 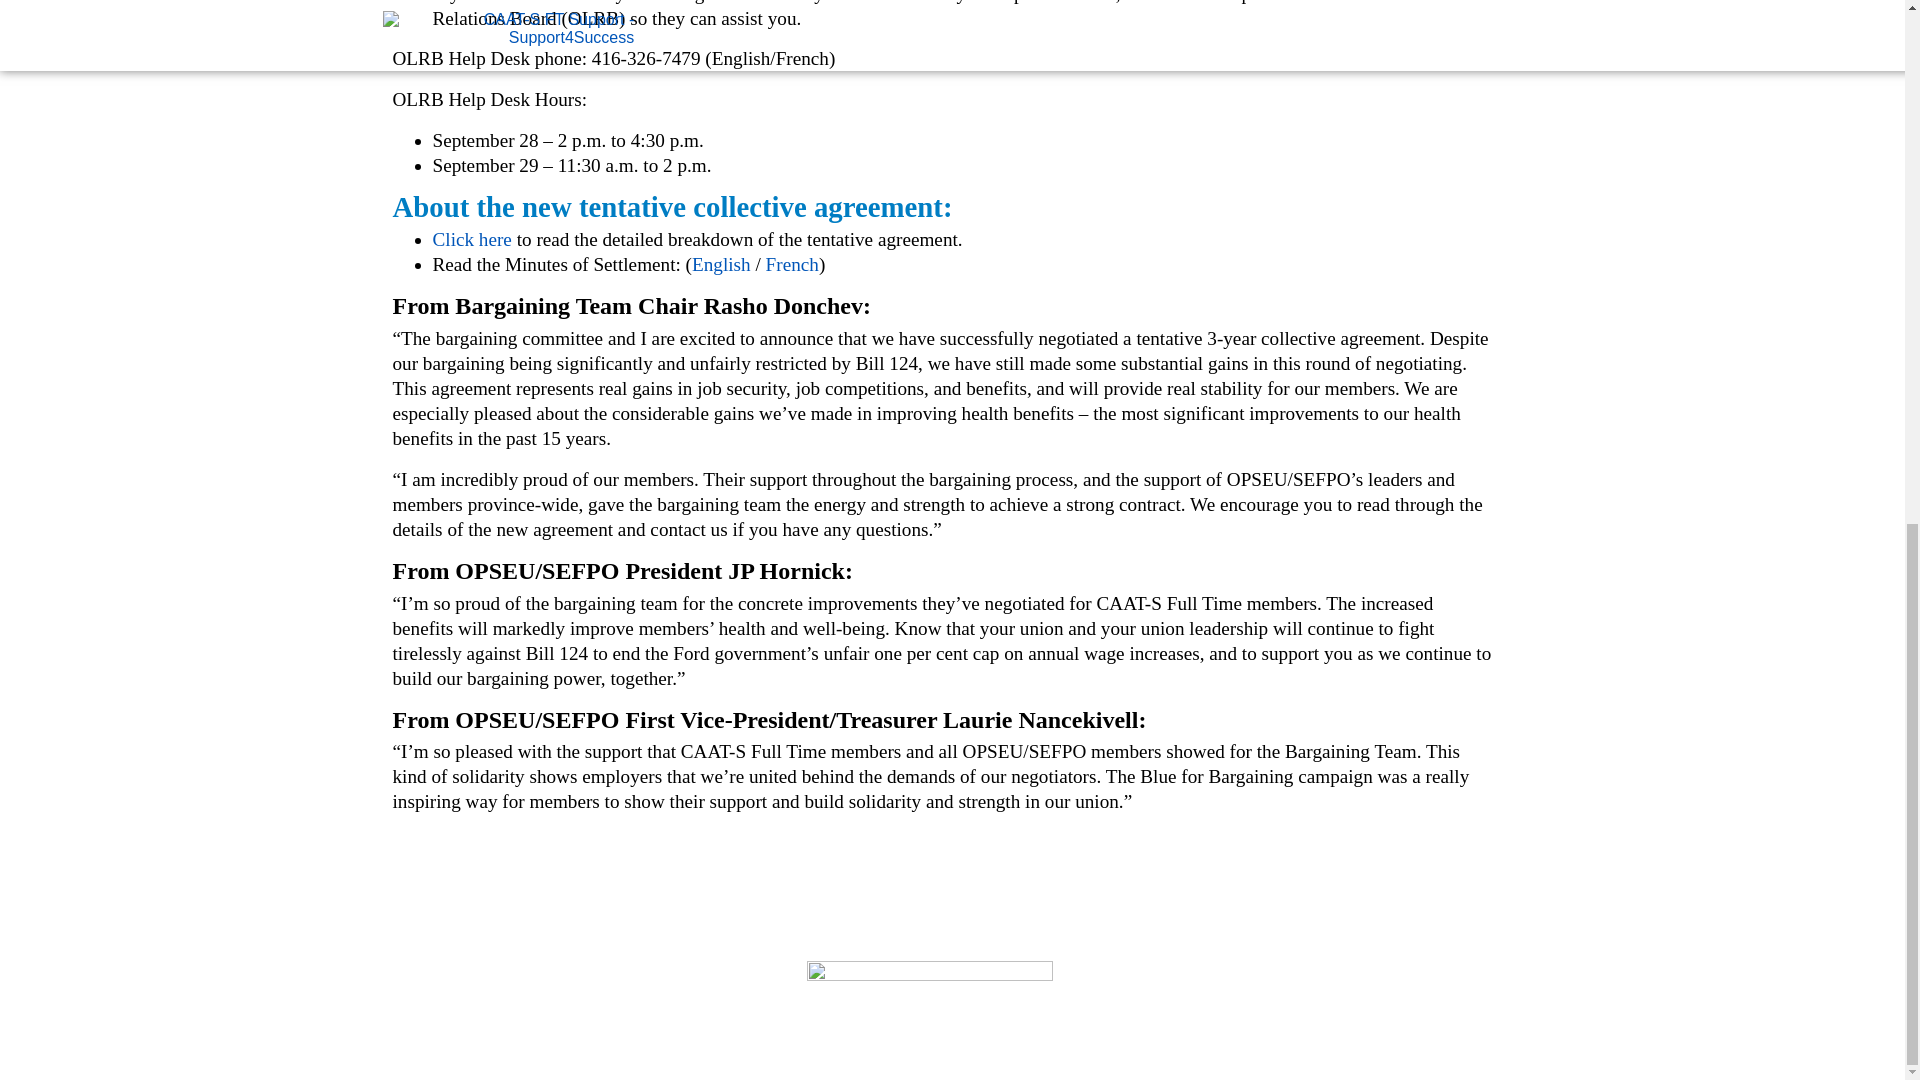 What do you see at coordinates (792, 264) in the screenshot?
I see `French` at bounding box center [792, 264].